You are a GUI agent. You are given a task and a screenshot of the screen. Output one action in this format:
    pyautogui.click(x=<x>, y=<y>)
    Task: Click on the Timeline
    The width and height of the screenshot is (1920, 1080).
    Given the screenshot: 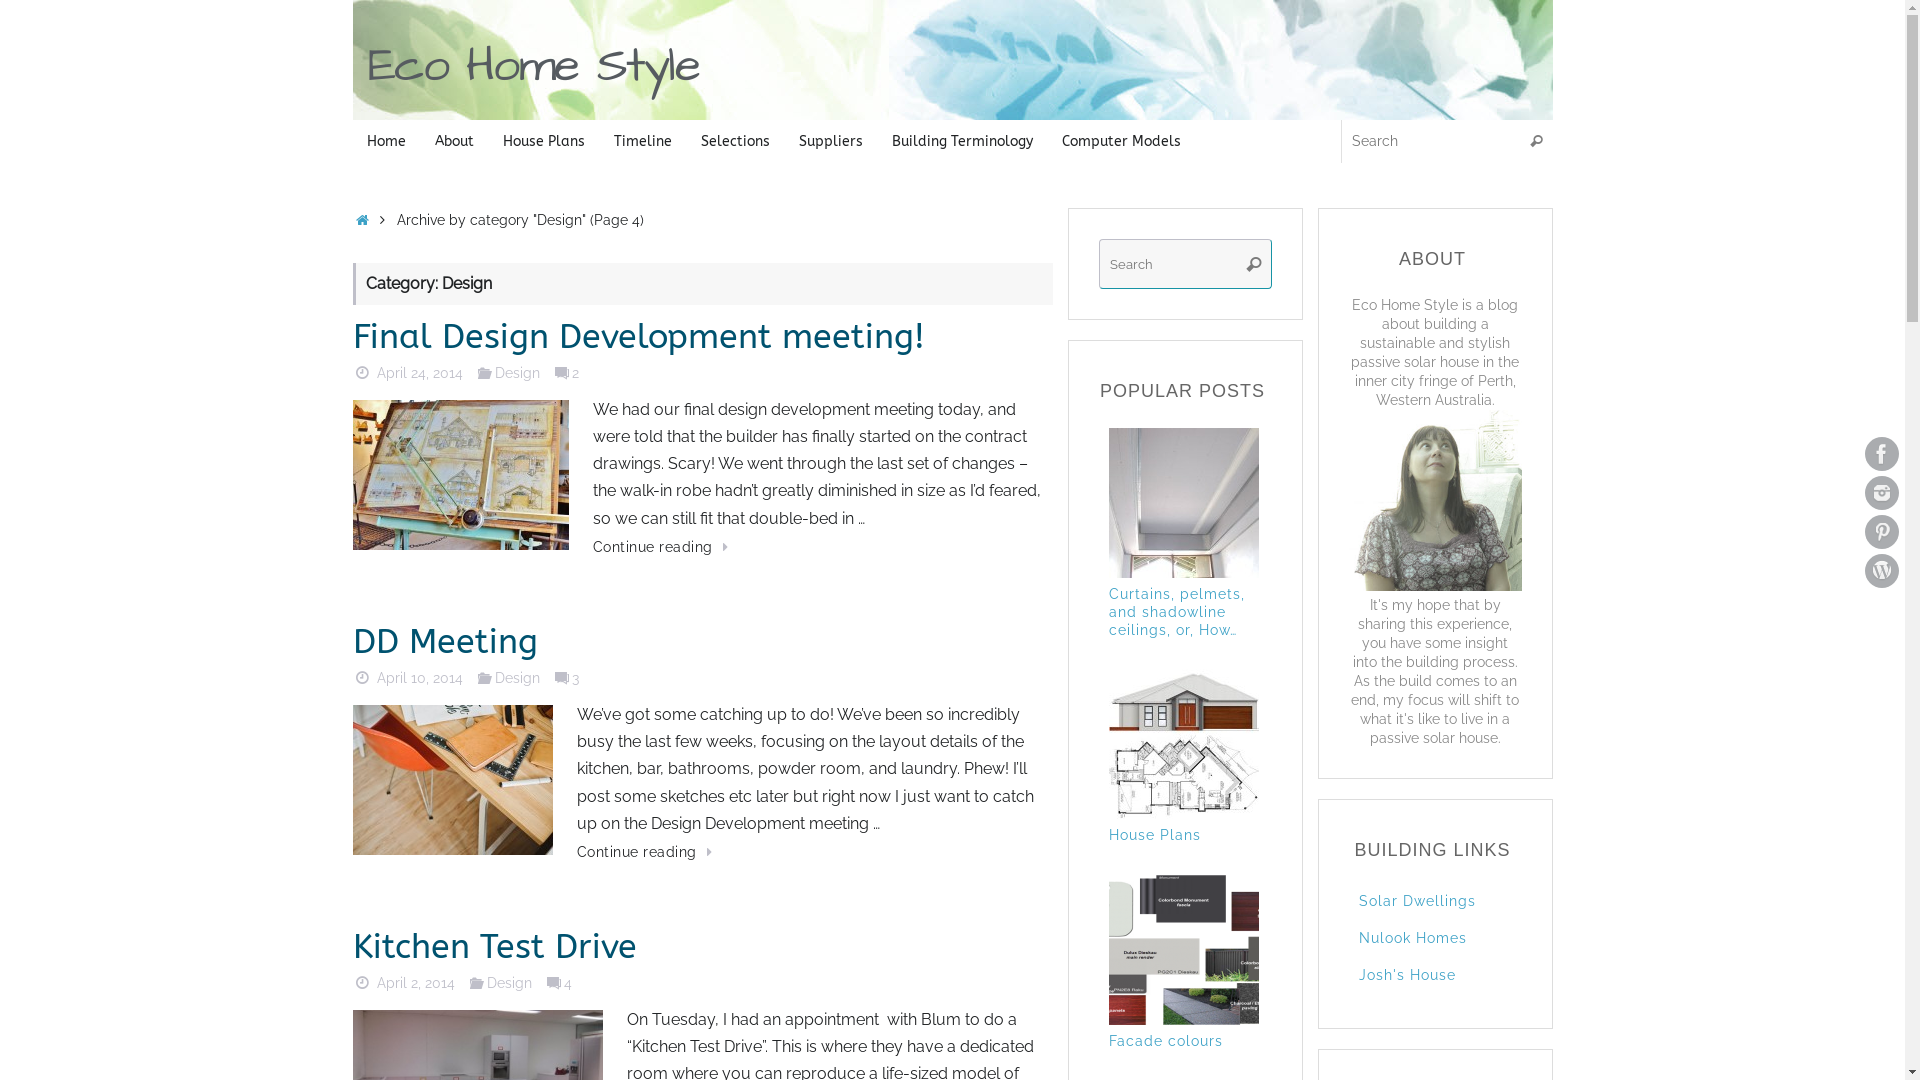 What is the action you would take?
    pyautogui.click(x=644, y=142)
    